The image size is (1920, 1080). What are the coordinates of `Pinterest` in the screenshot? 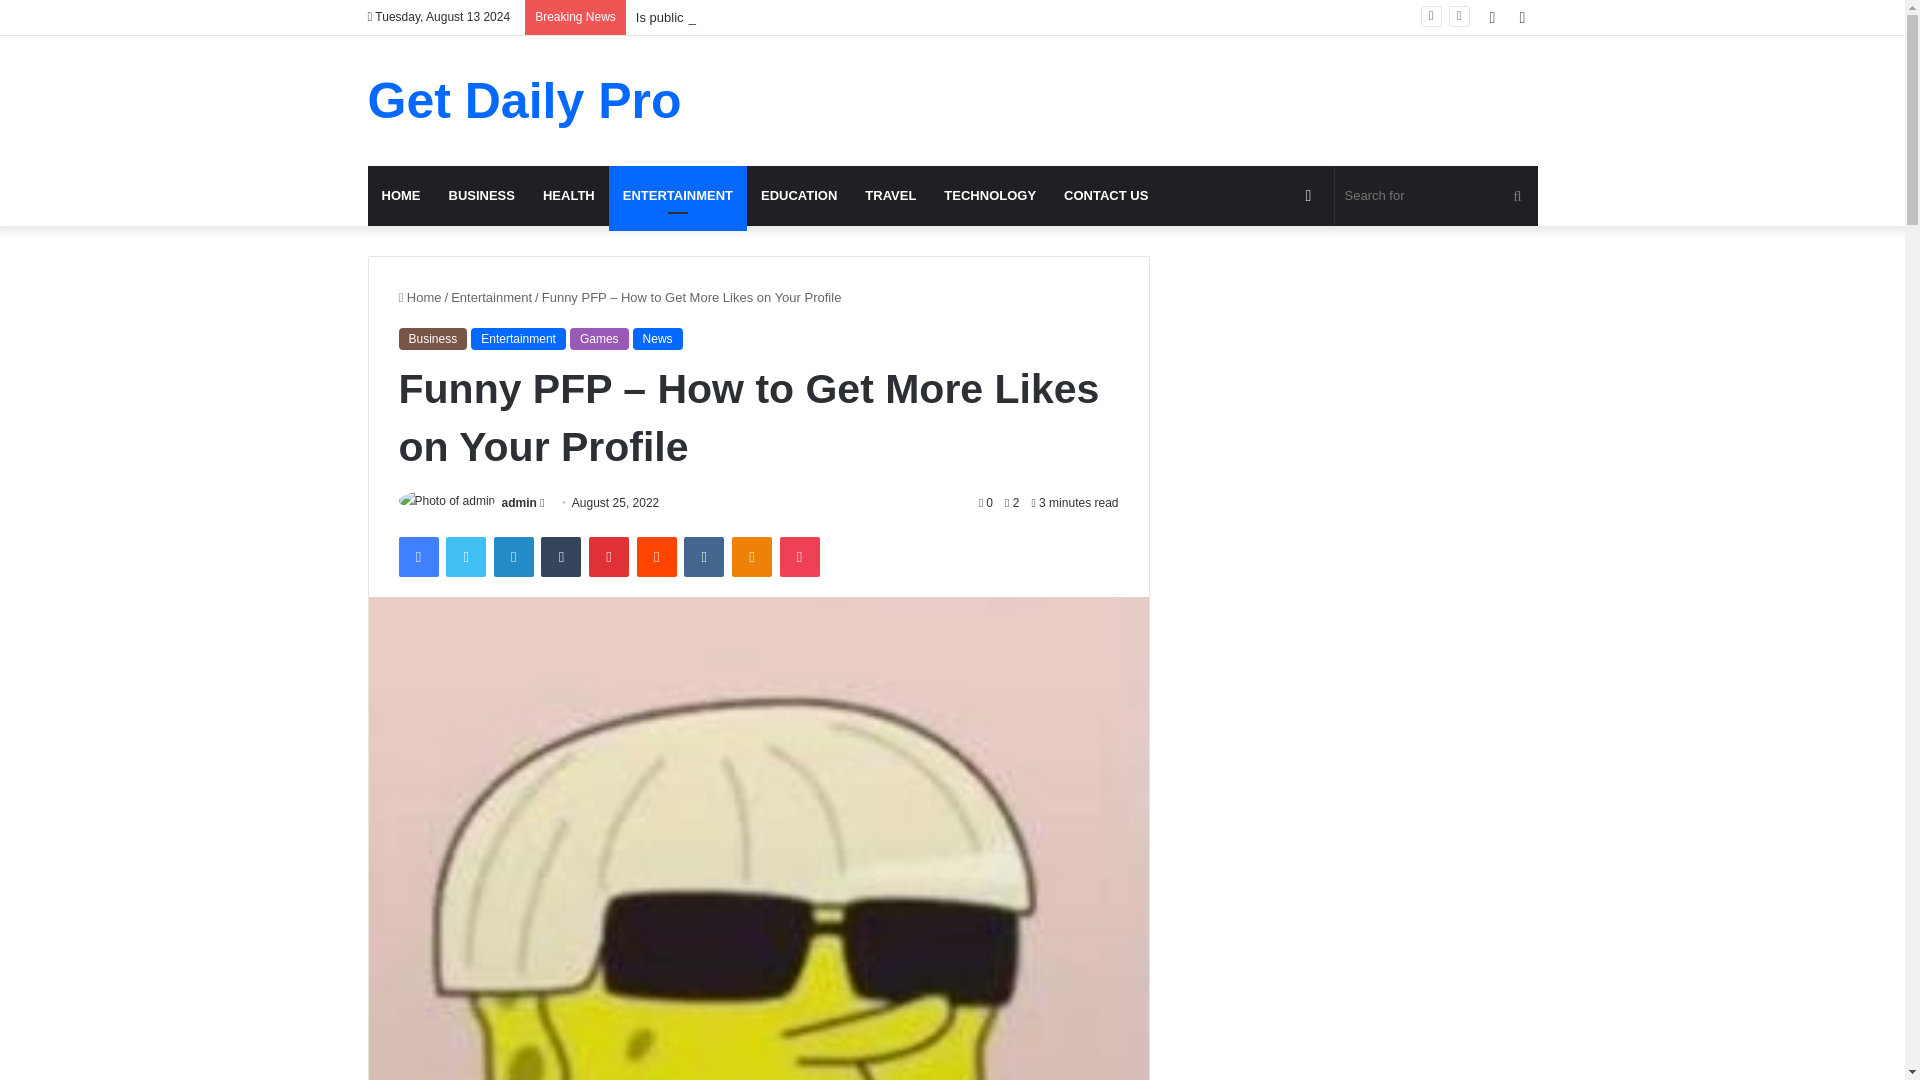 It's located at (609, 556).